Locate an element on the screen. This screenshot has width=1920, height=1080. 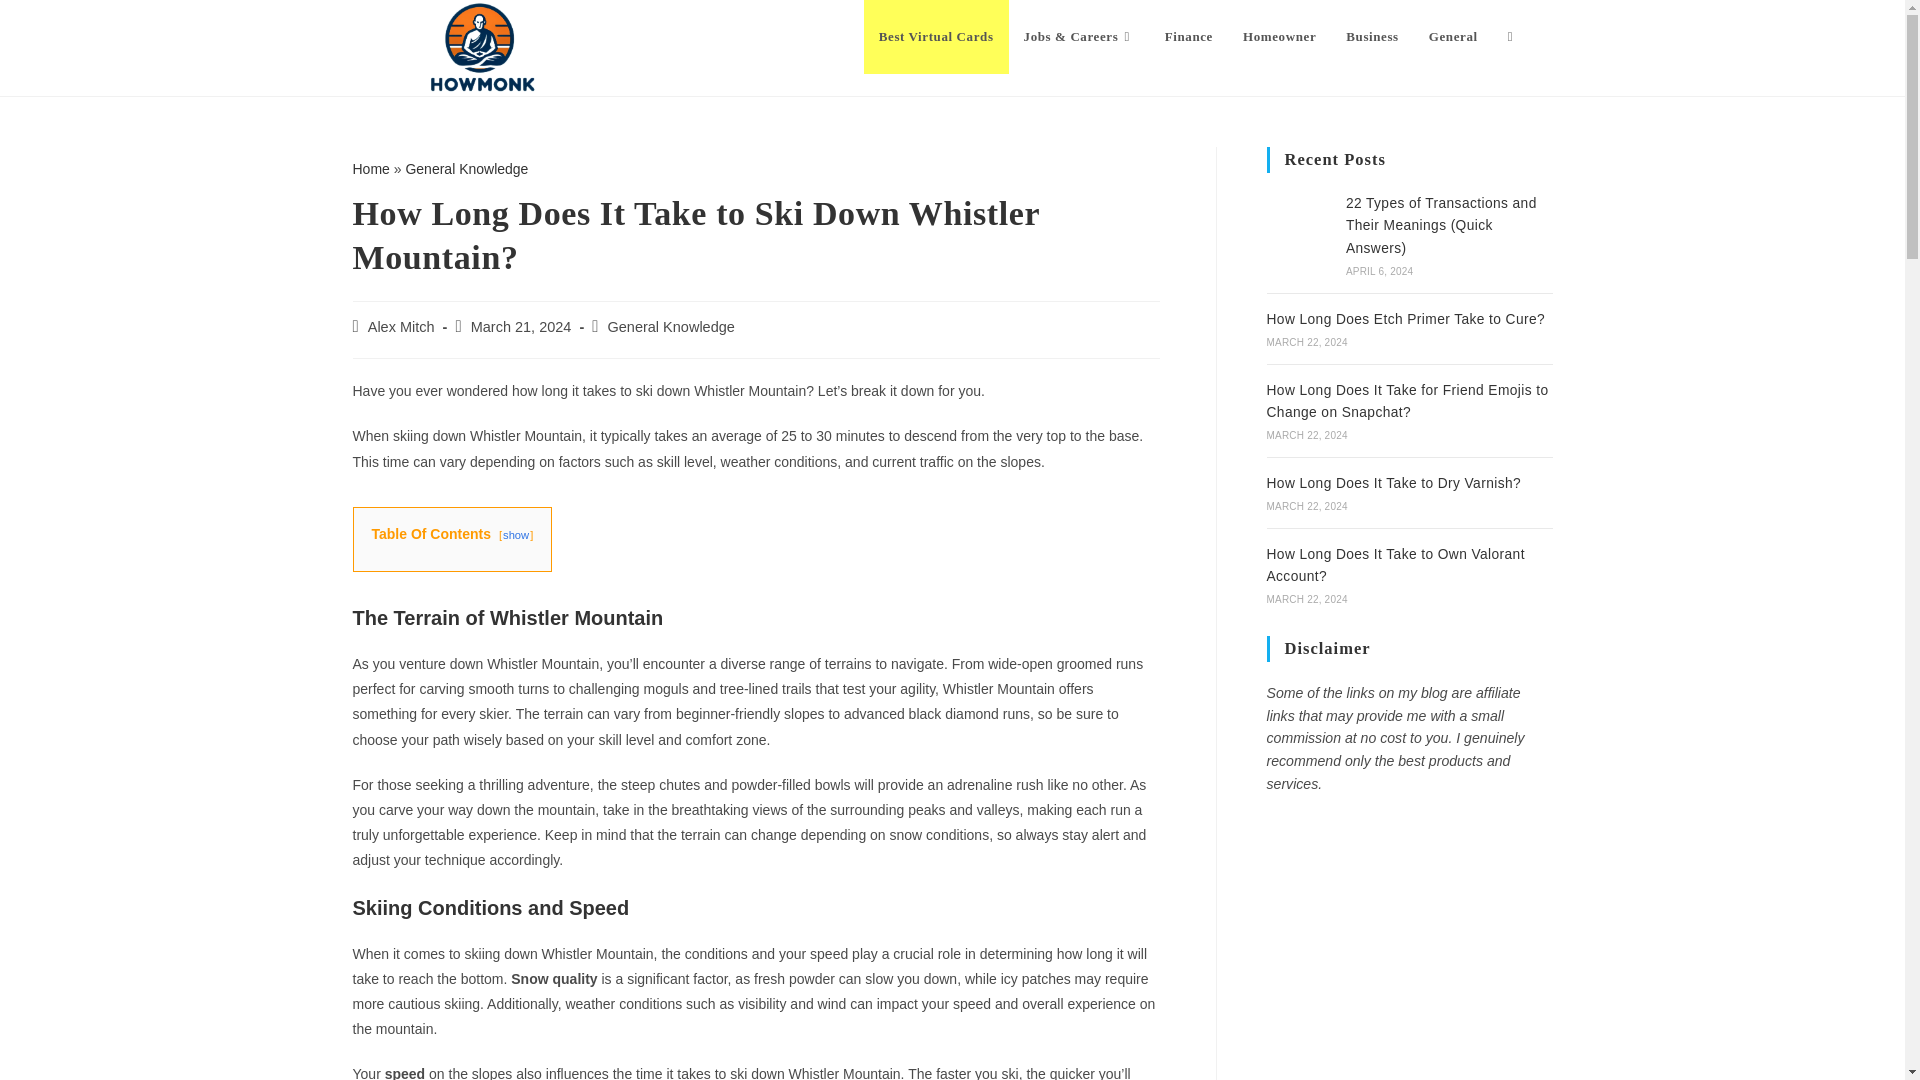
Finance is located at coordinates (1189, 37).